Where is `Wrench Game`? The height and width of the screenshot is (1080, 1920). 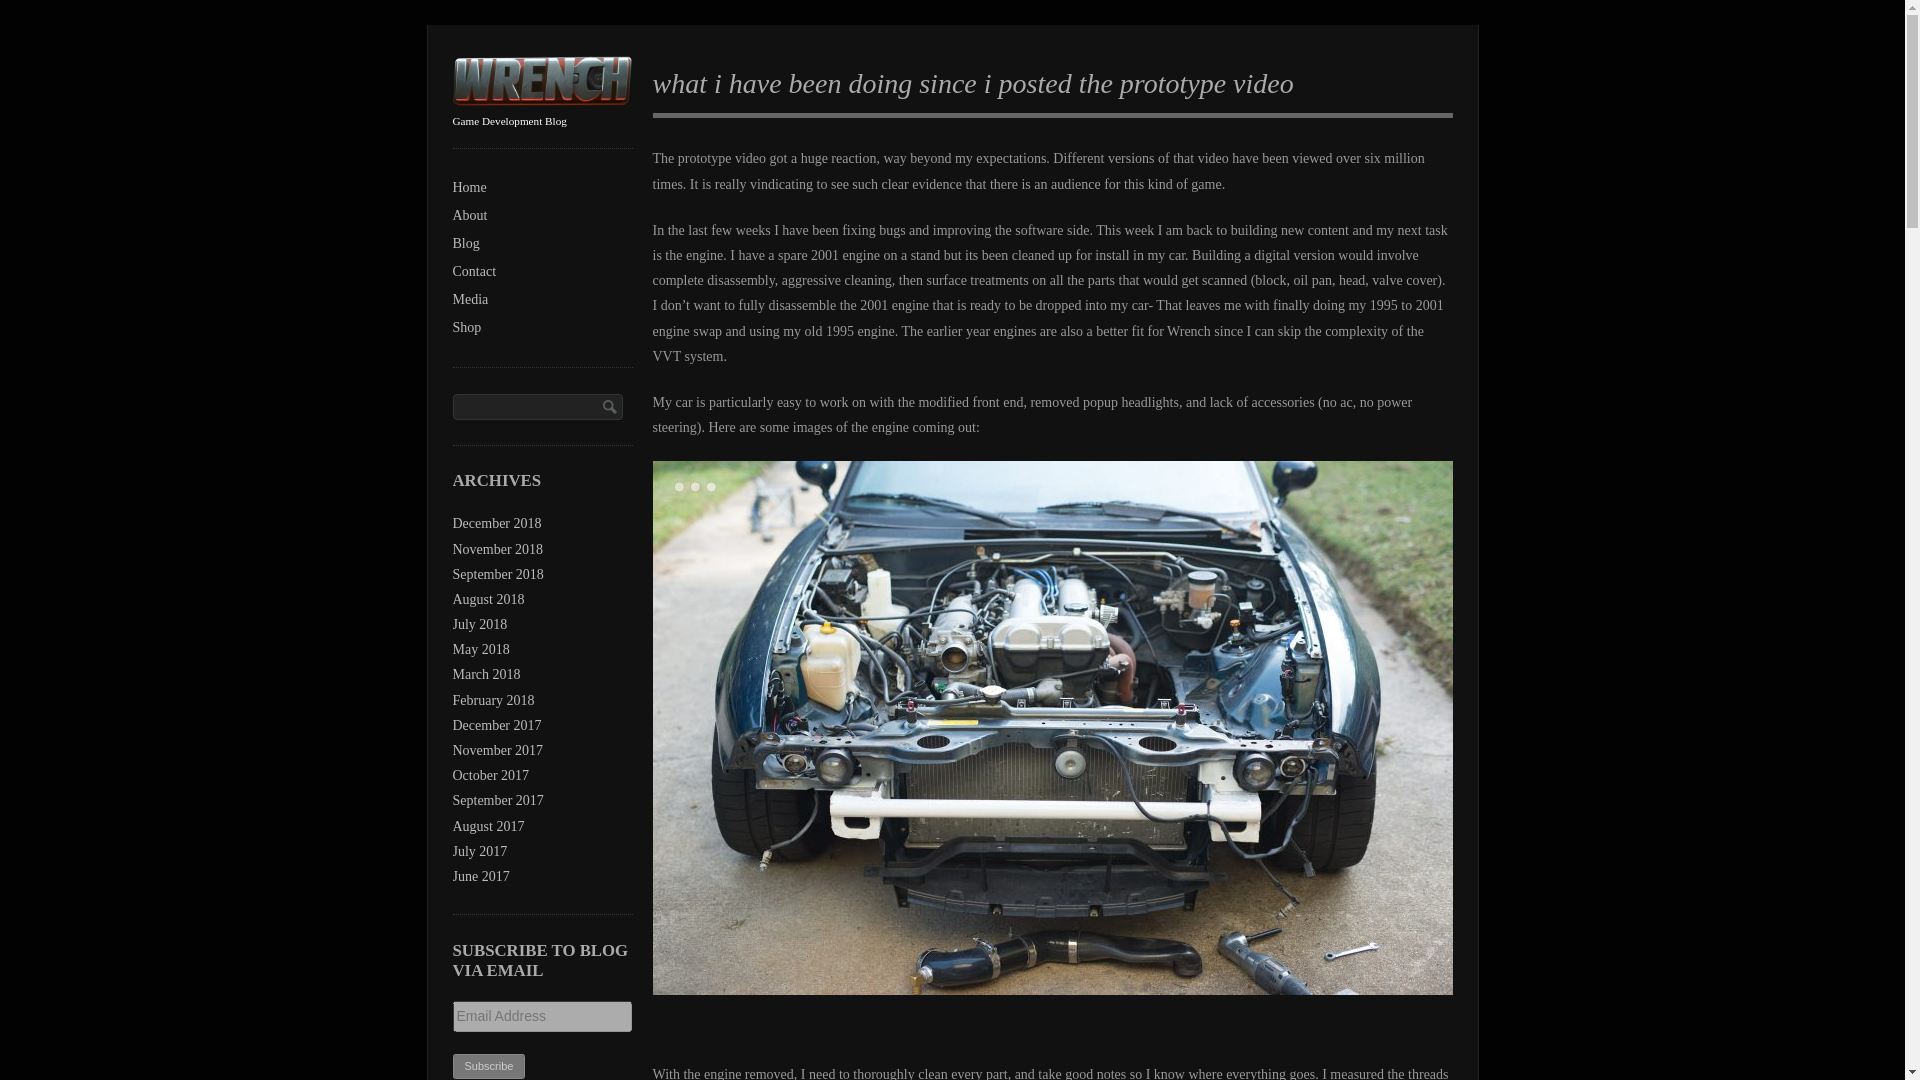
Wrench Game is located at coordinates (541, 99).